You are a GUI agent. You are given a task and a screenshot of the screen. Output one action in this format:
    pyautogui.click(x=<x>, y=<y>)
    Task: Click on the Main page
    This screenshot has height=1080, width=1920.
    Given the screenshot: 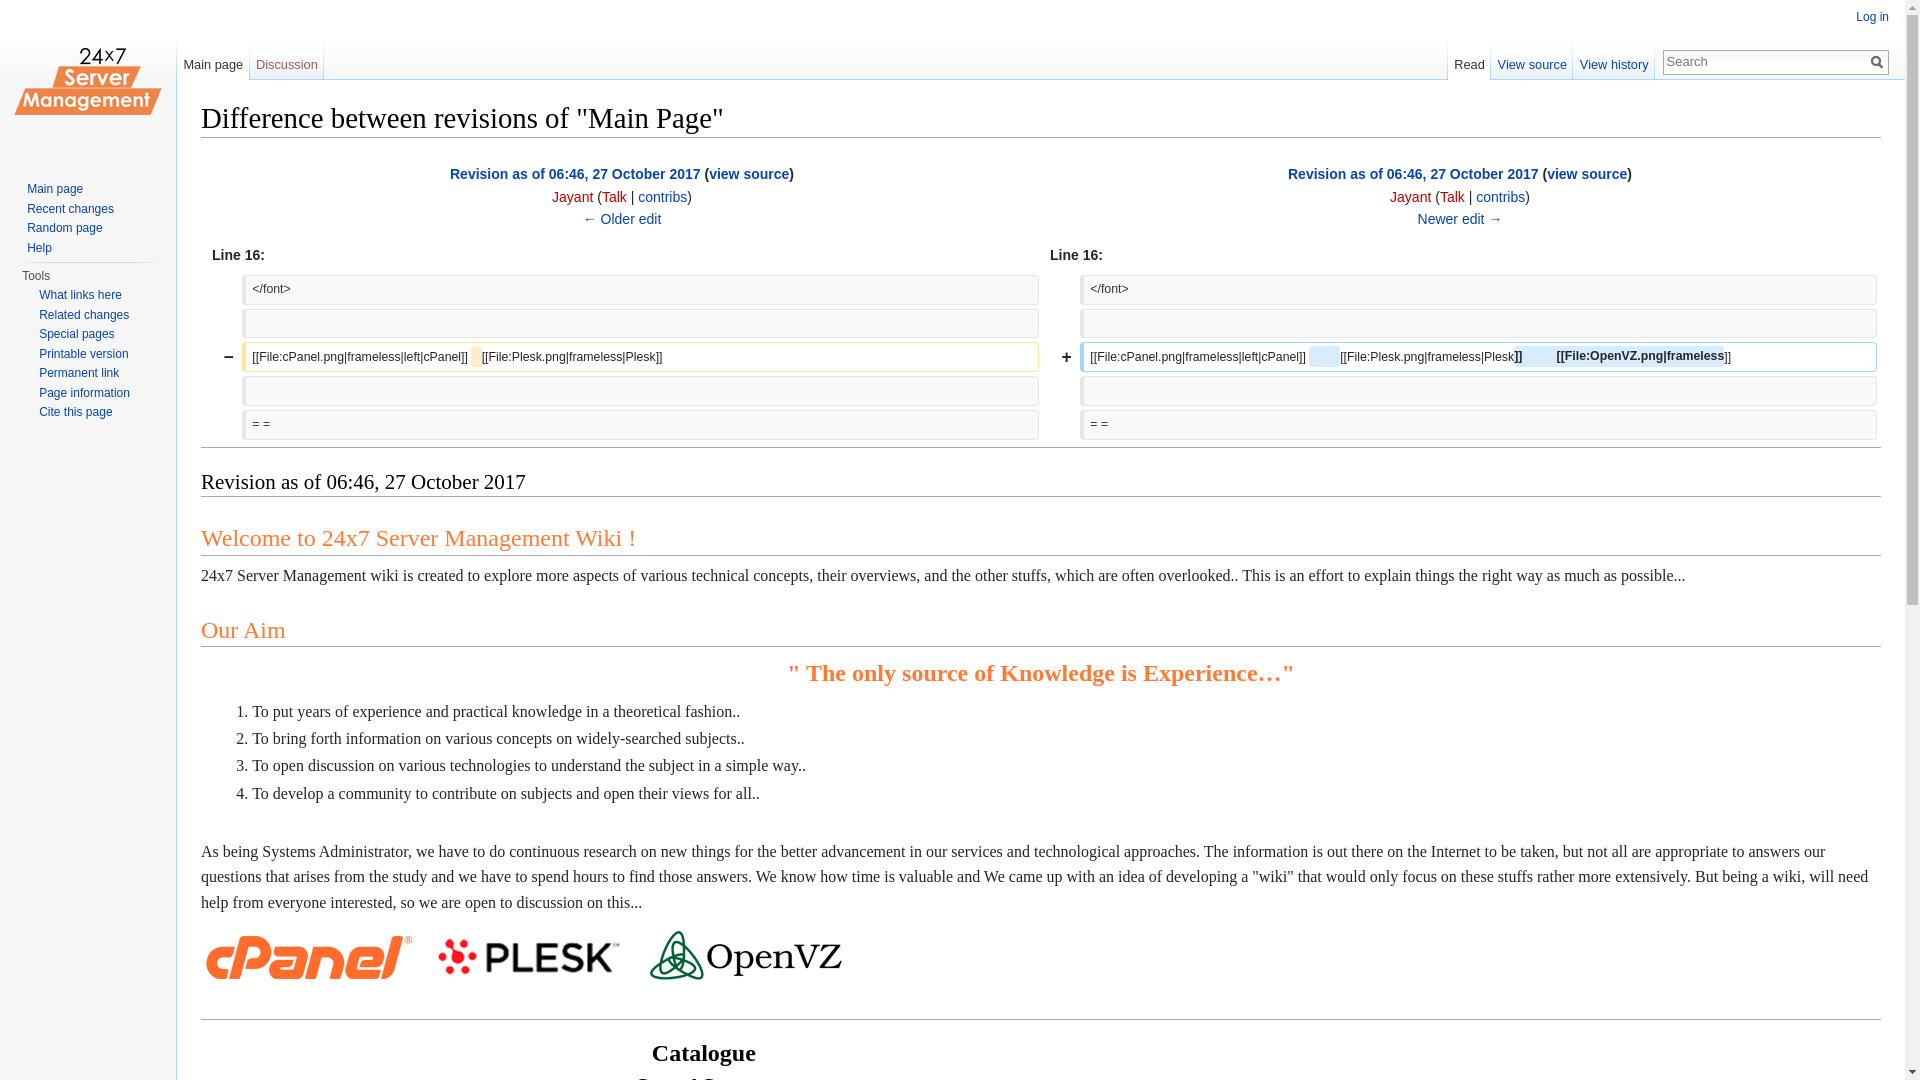 What is the action you would take?
    pyautogui.click(x=214, y=60)
    